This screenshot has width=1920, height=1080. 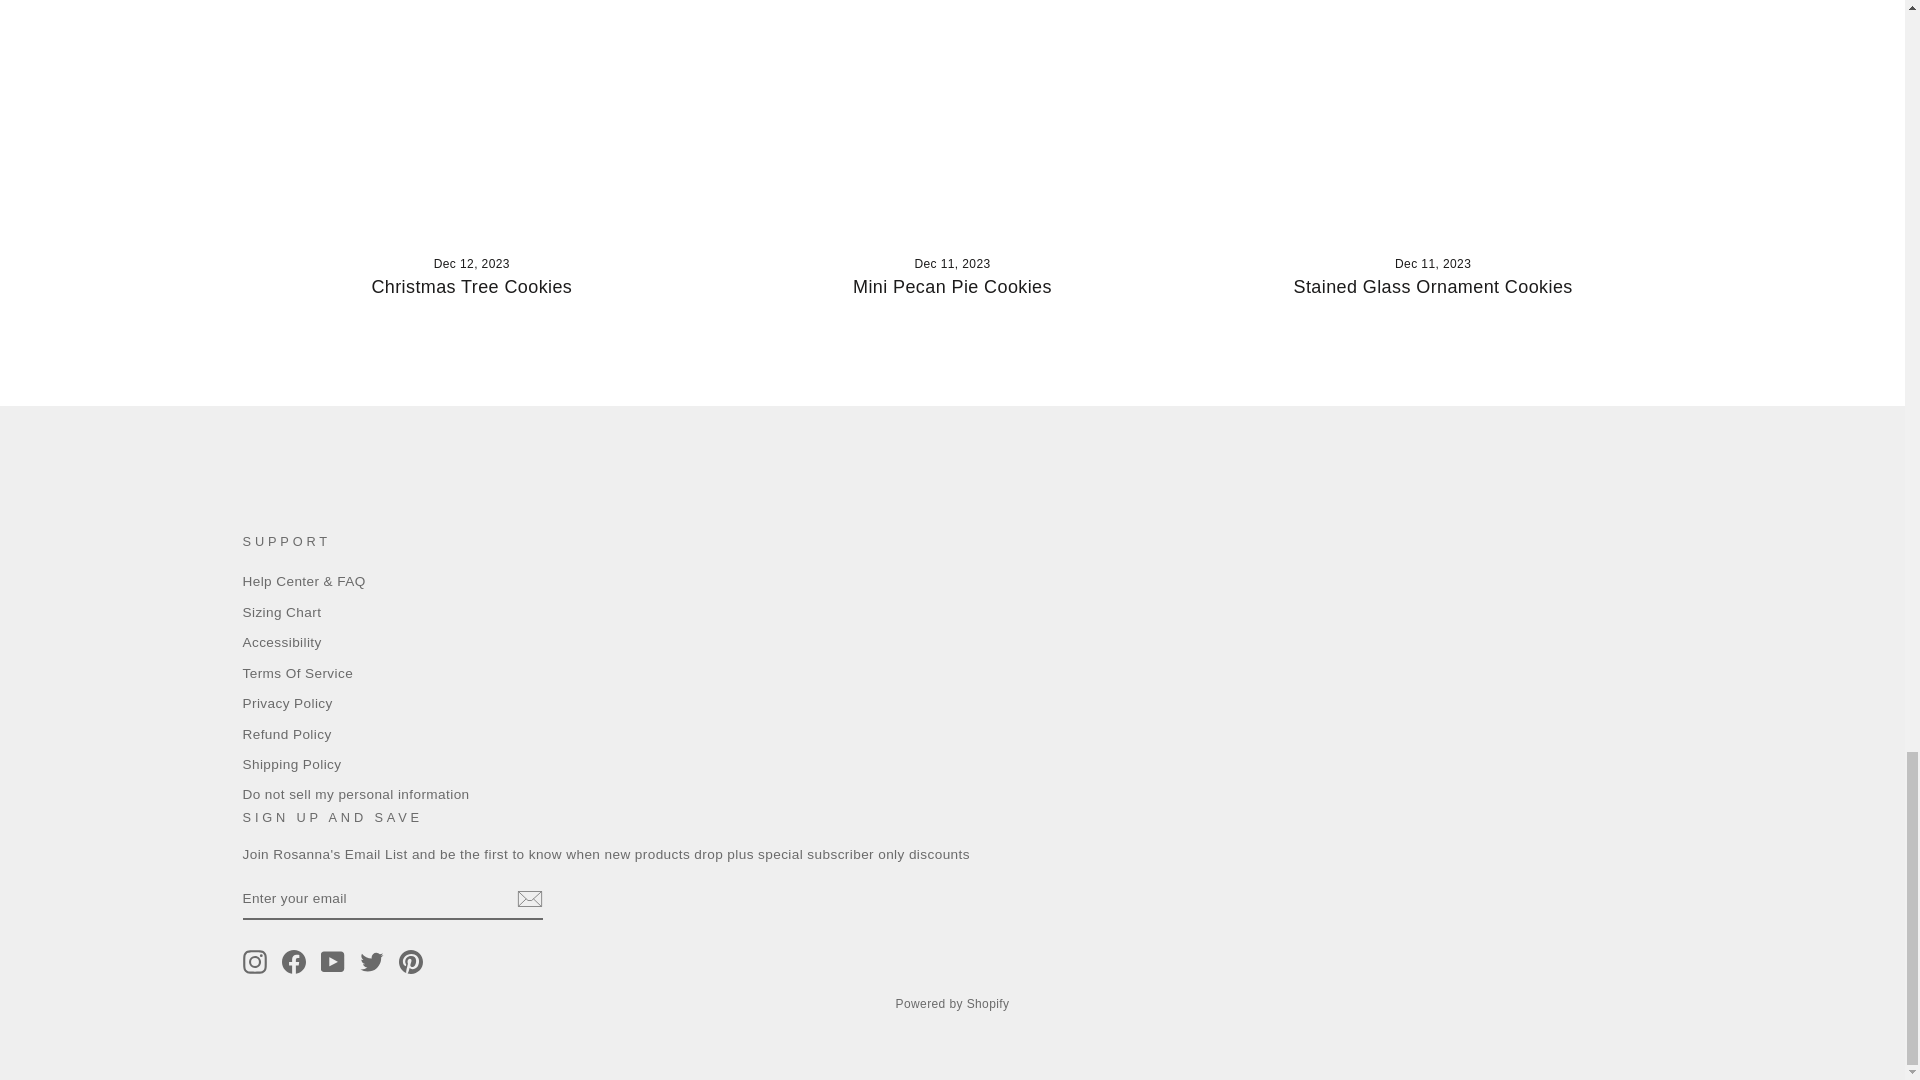 I want to click on Rosanna Pansino on Facebook, so click(x=294, y=962).